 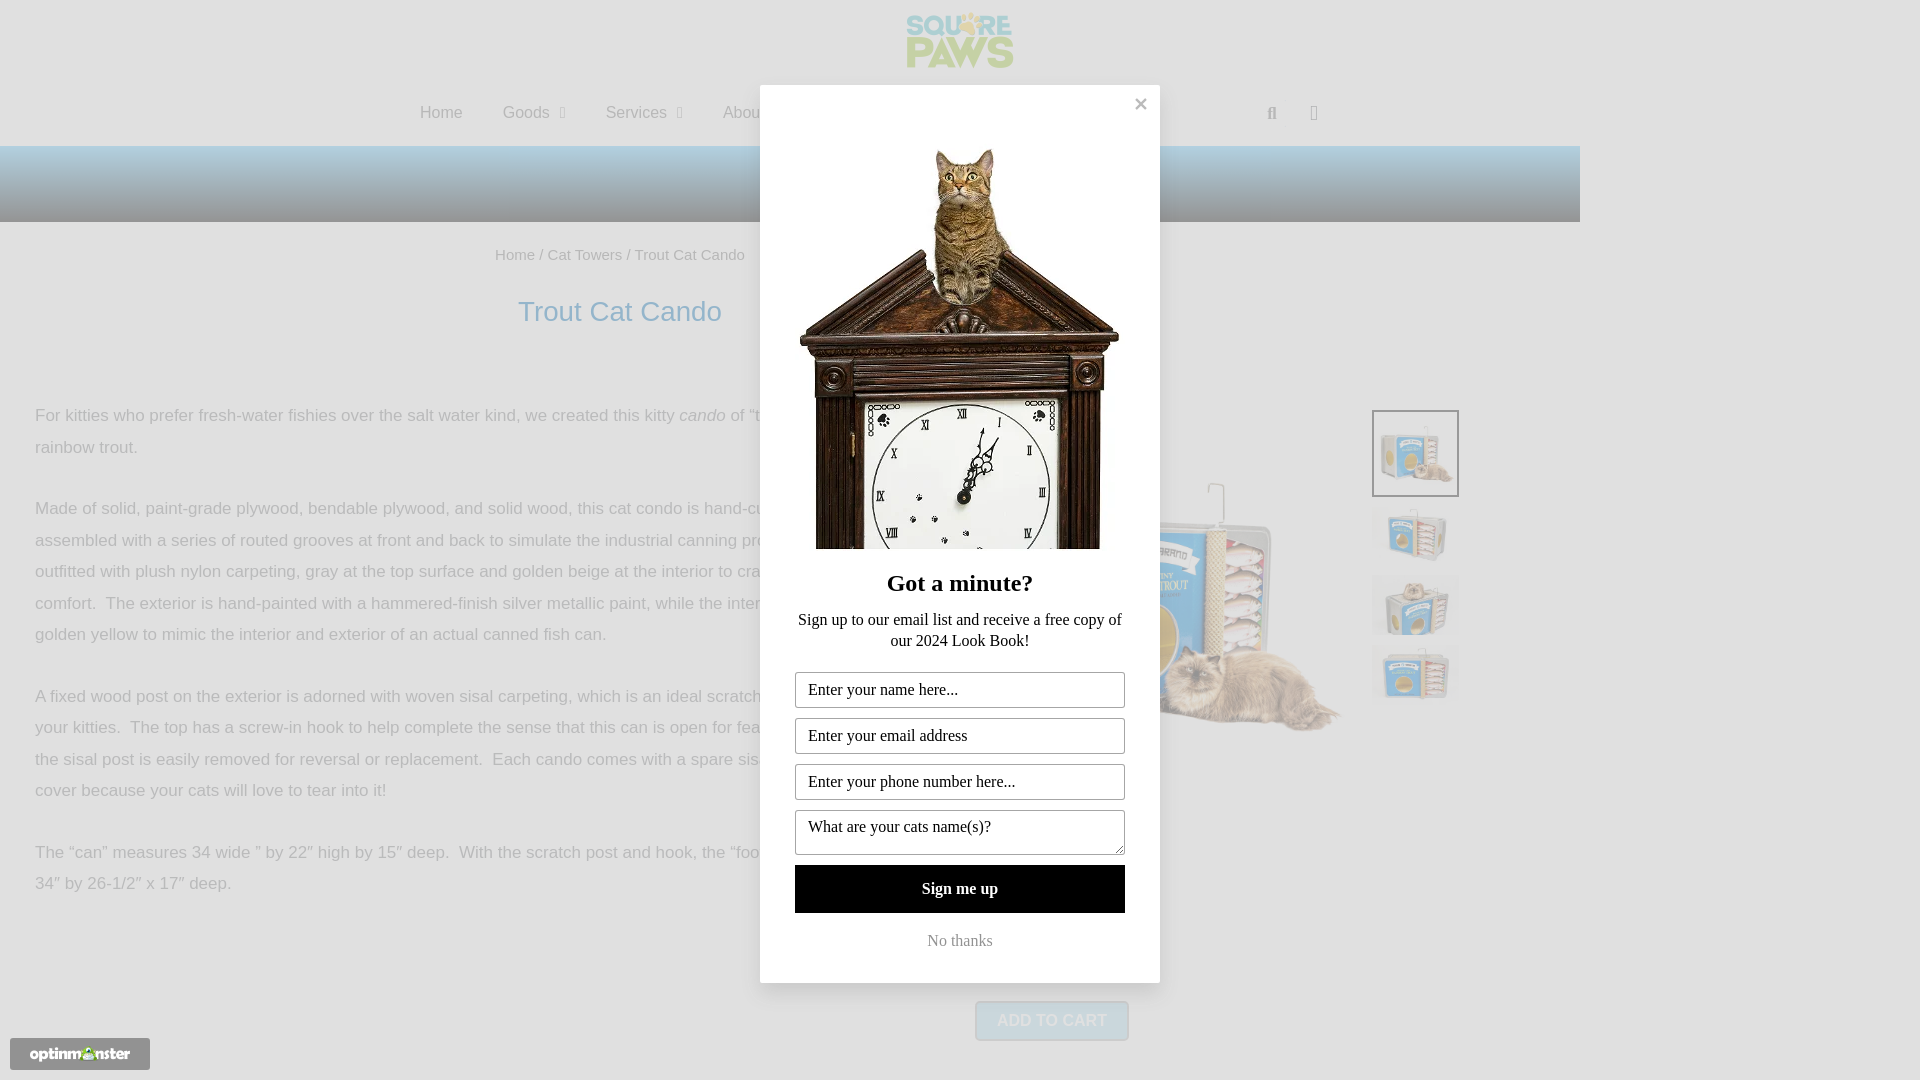 What do you see at coordinates (781, 544) in the screenshot?
I see `DSC5422-Edit.jpg` at bounding box center [781, 544].